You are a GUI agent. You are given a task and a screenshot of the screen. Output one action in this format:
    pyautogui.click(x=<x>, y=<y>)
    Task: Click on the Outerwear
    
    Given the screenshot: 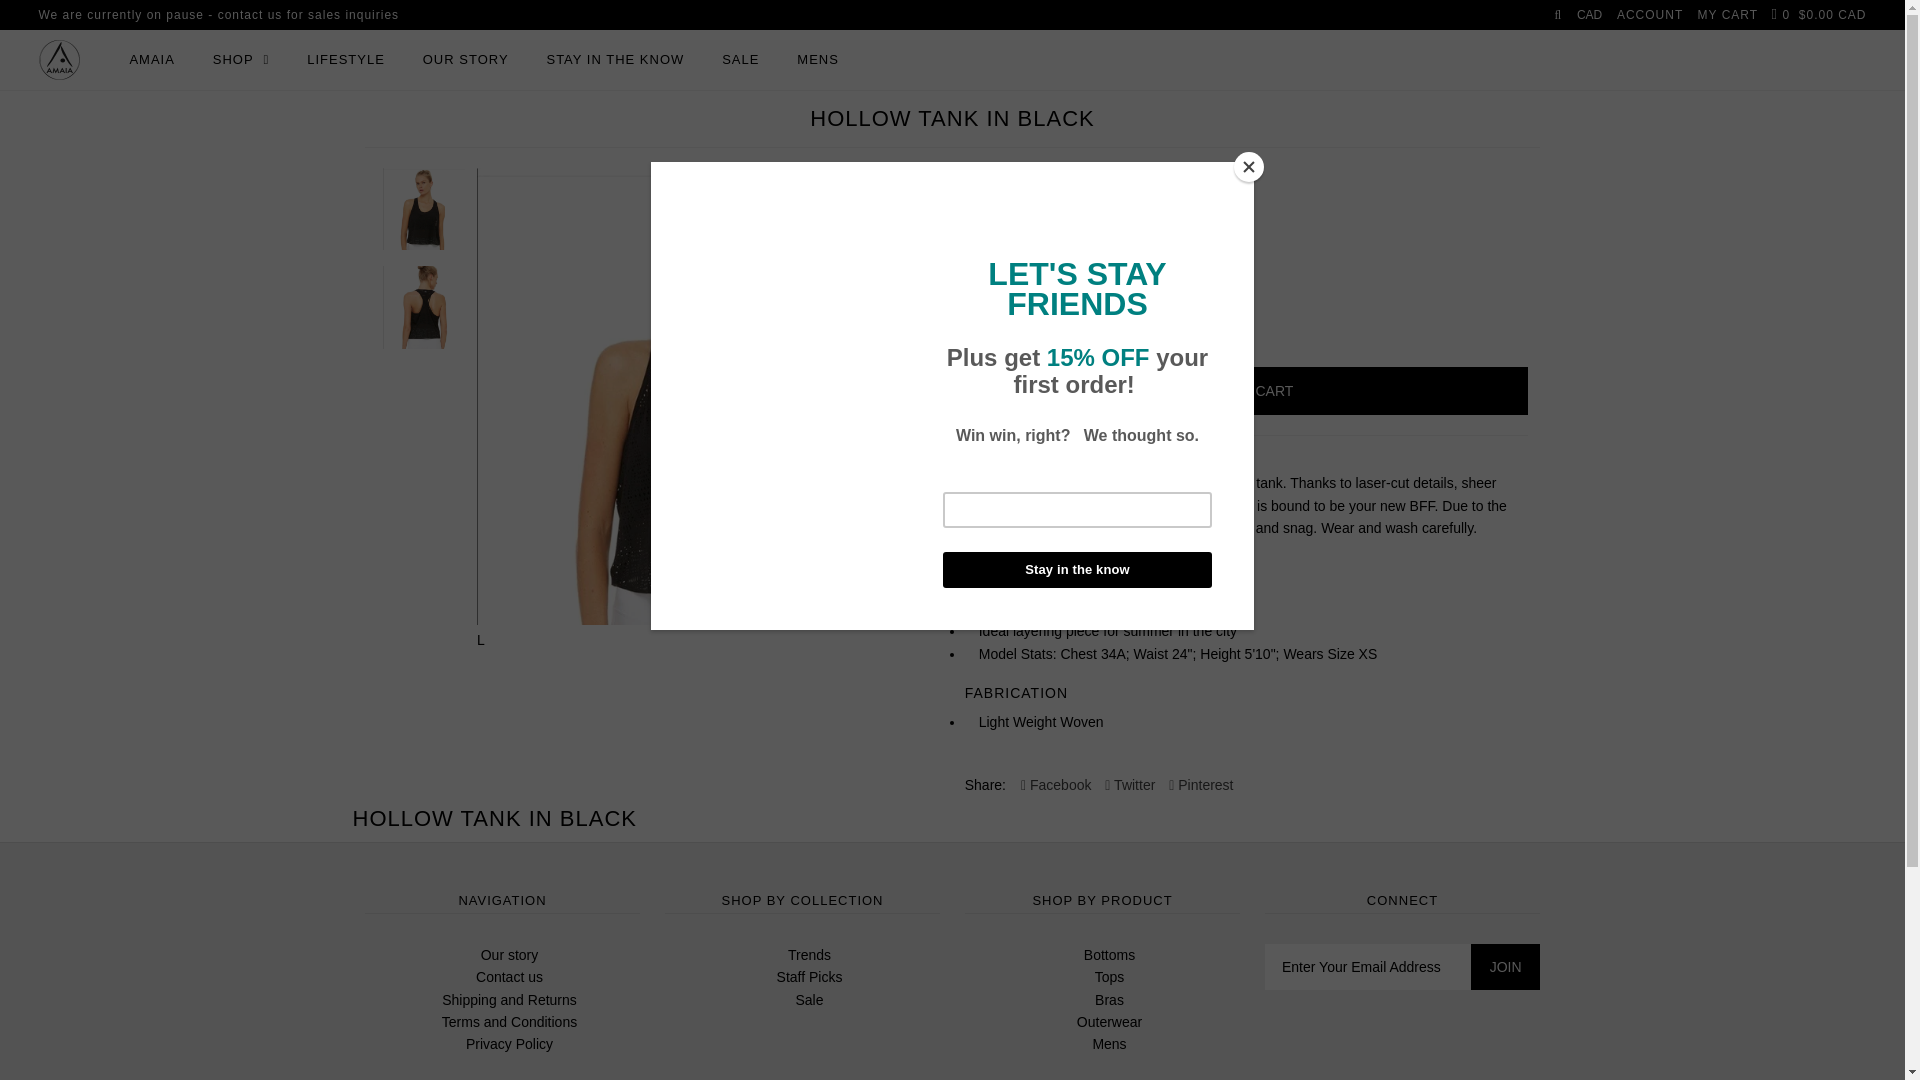 What is the action you would take?
    pyautogui.click(x=1110, y=1022)
    